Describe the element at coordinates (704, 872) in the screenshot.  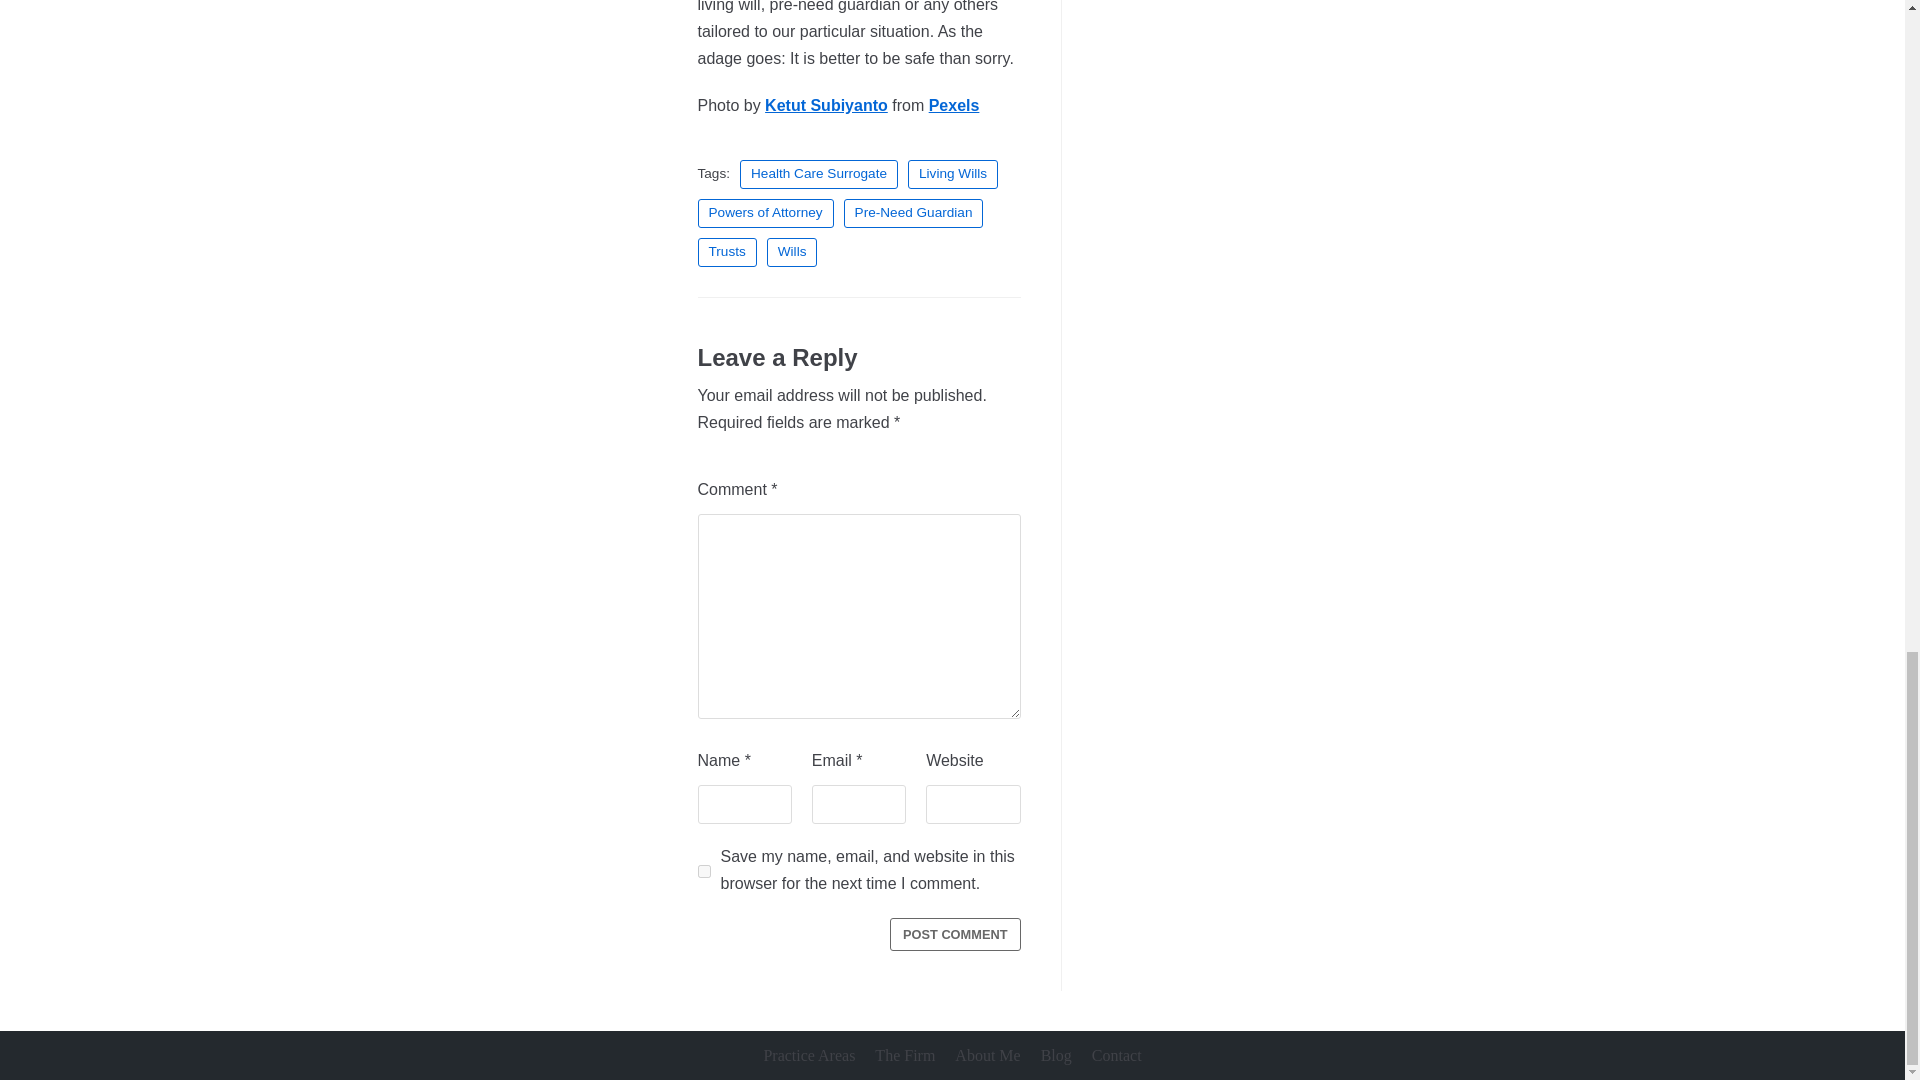
I see `yes` at that location.